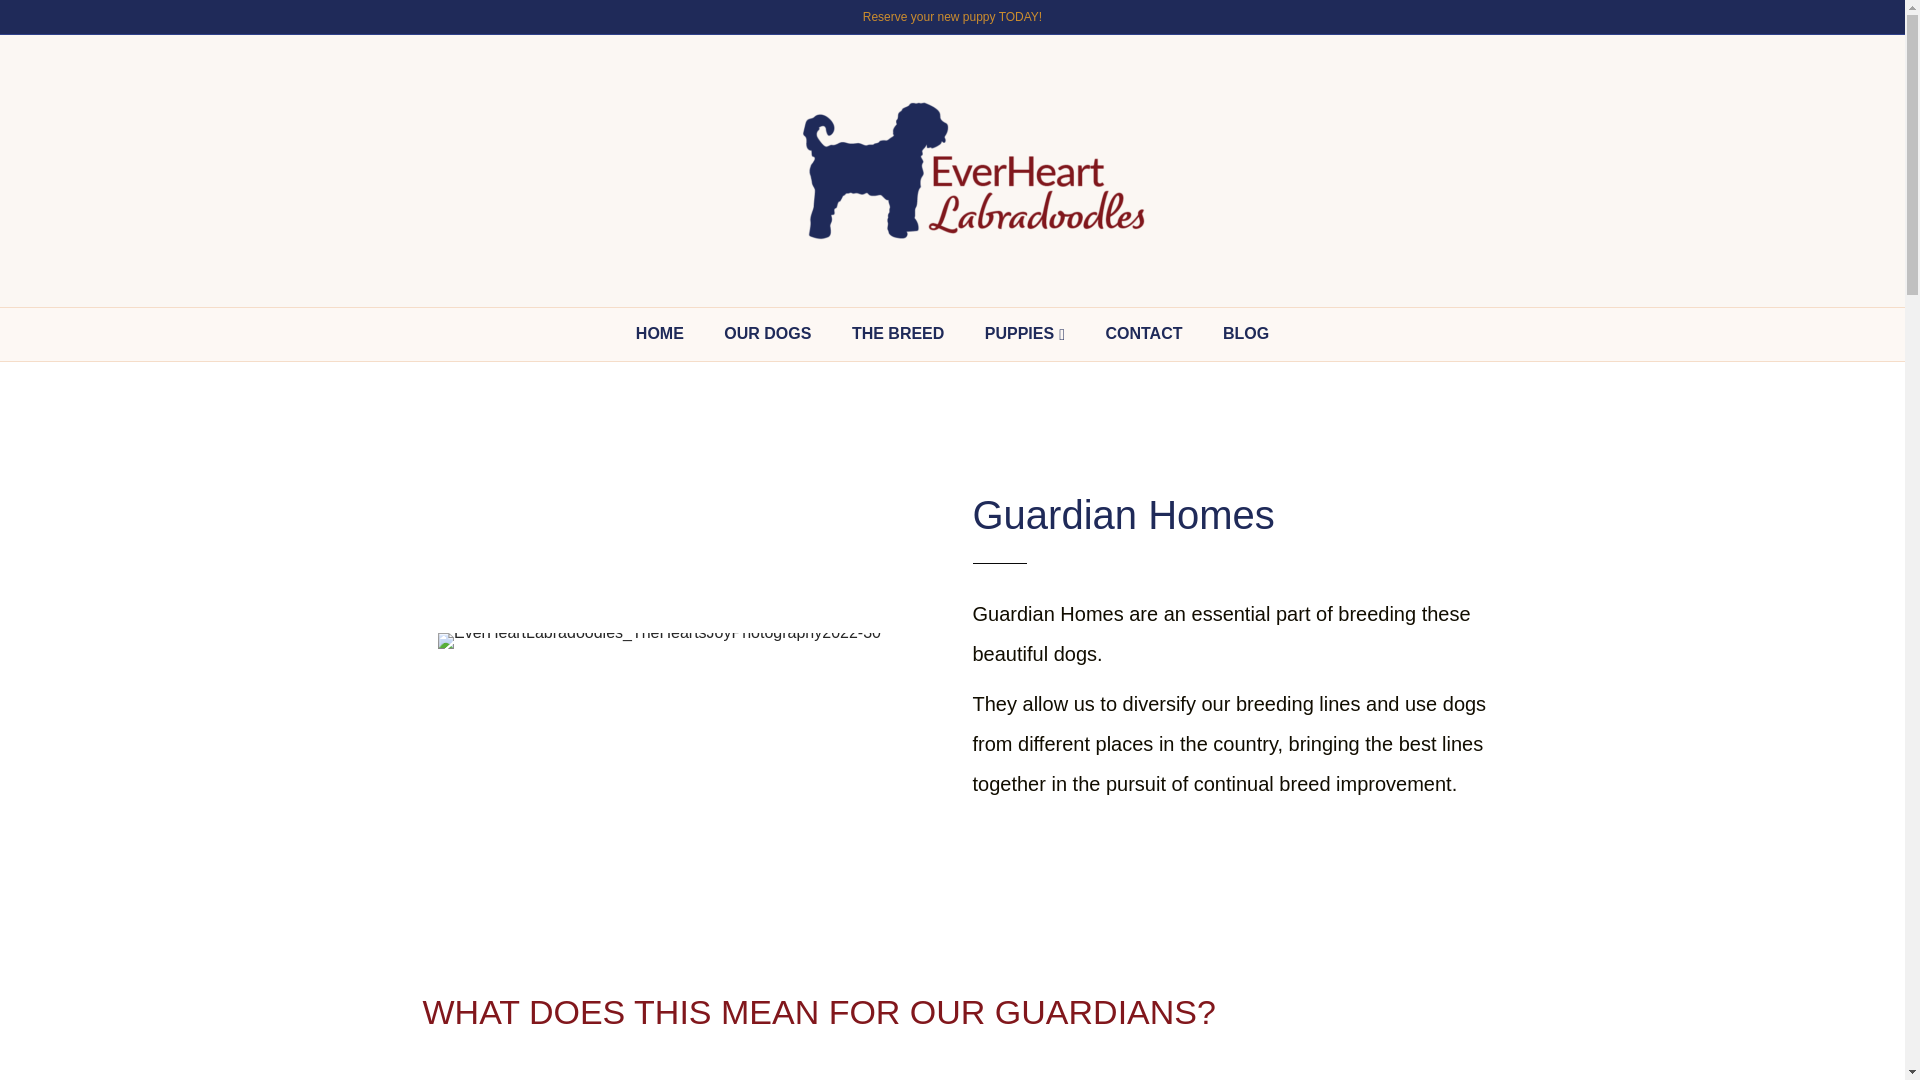  Describe the element at coordinates (952, 16) in the screenshot. I see `Reserve your new puppy TODAY!` at that location.